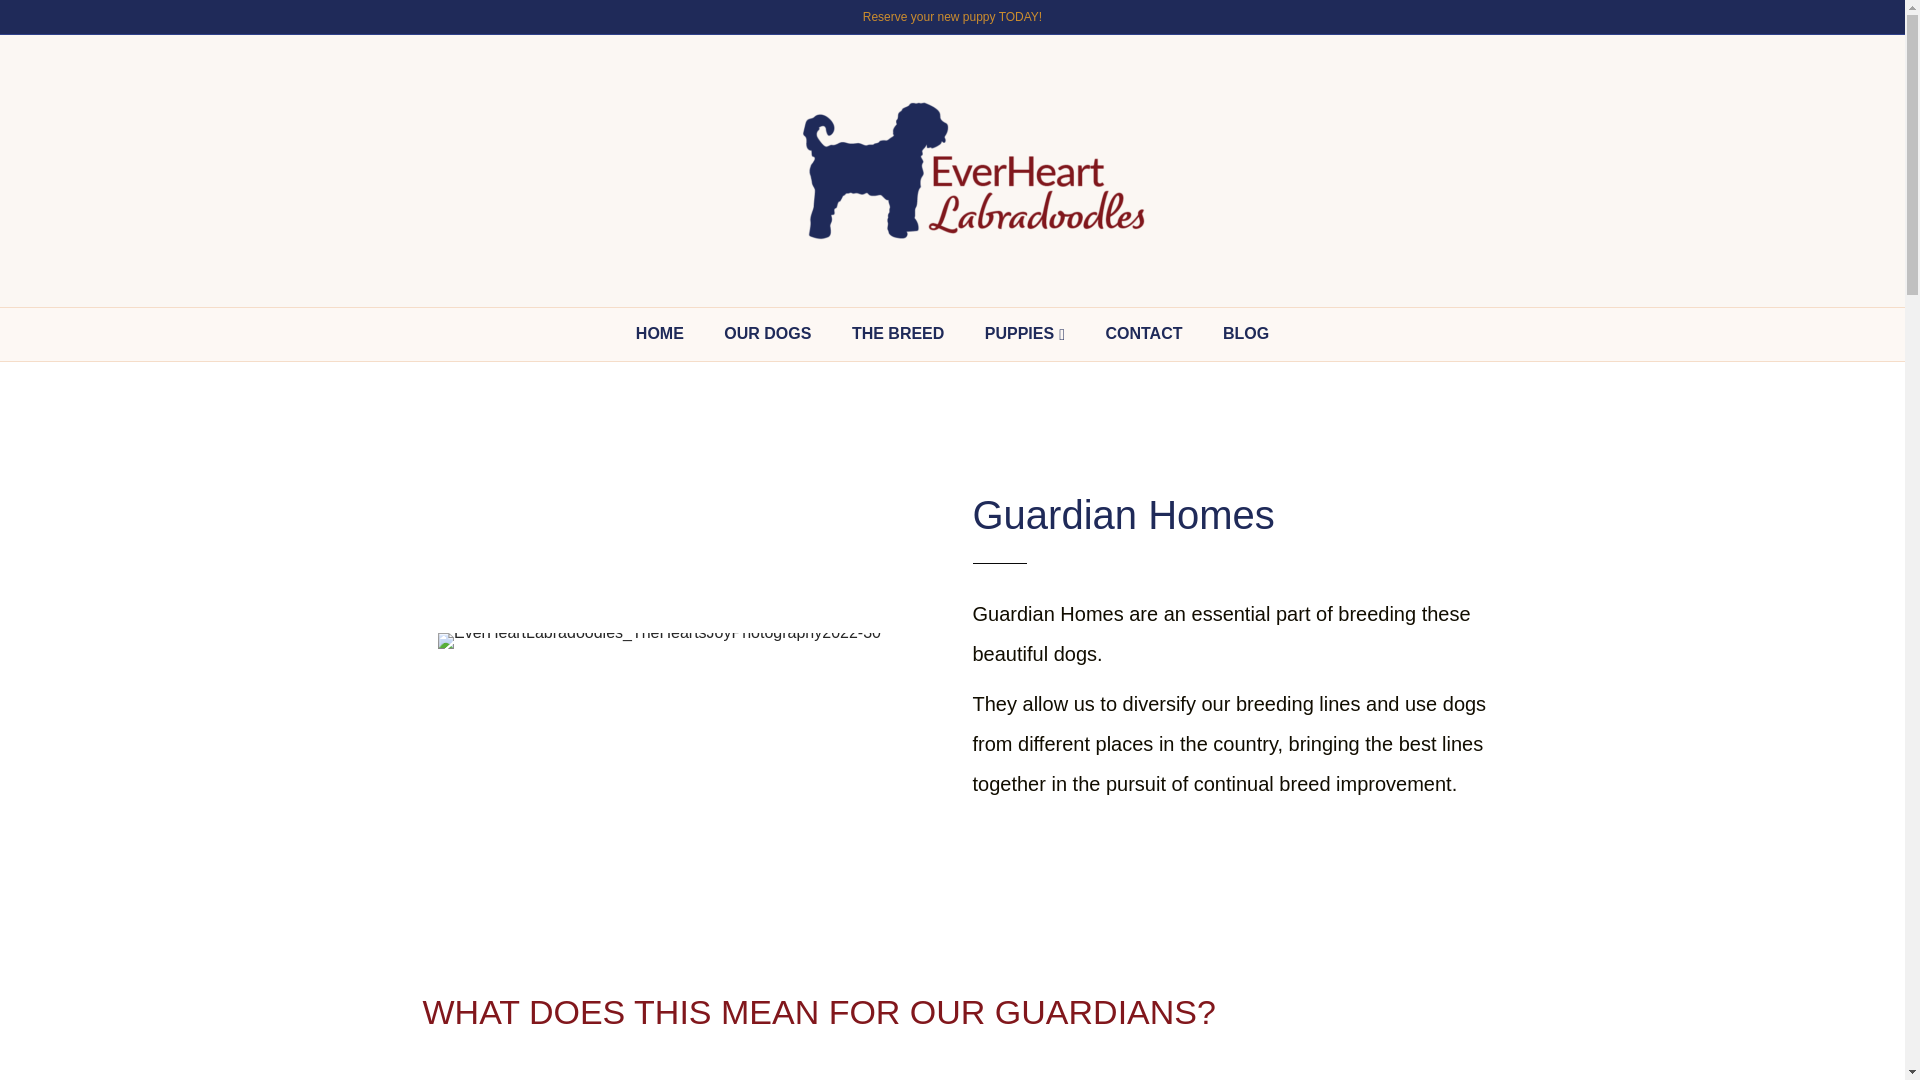  Describe the element at coordinates (952, 16) in the screenshot. I see `Reserve your new puppy TODAY!` at that location.